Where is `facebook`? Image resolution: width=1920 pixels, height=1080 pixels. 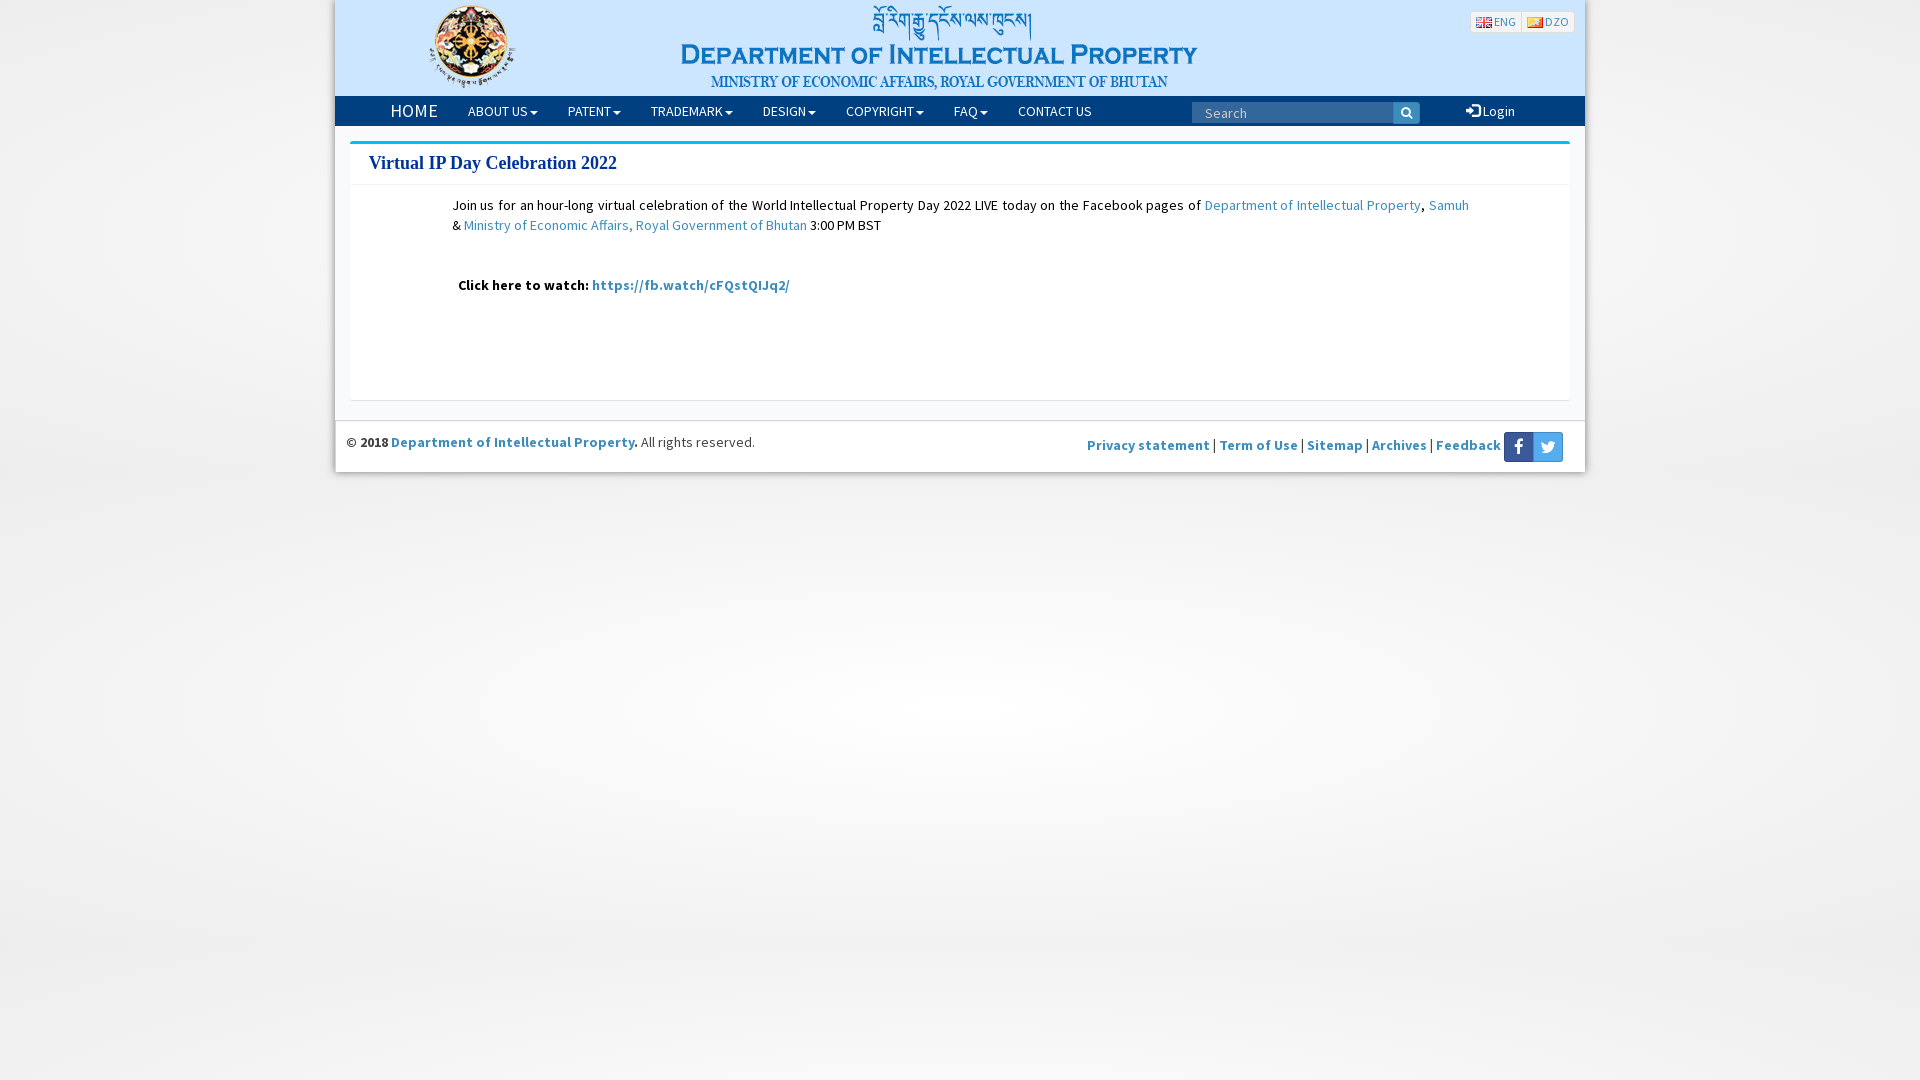
facebook is located at coordinates (1519, 447).